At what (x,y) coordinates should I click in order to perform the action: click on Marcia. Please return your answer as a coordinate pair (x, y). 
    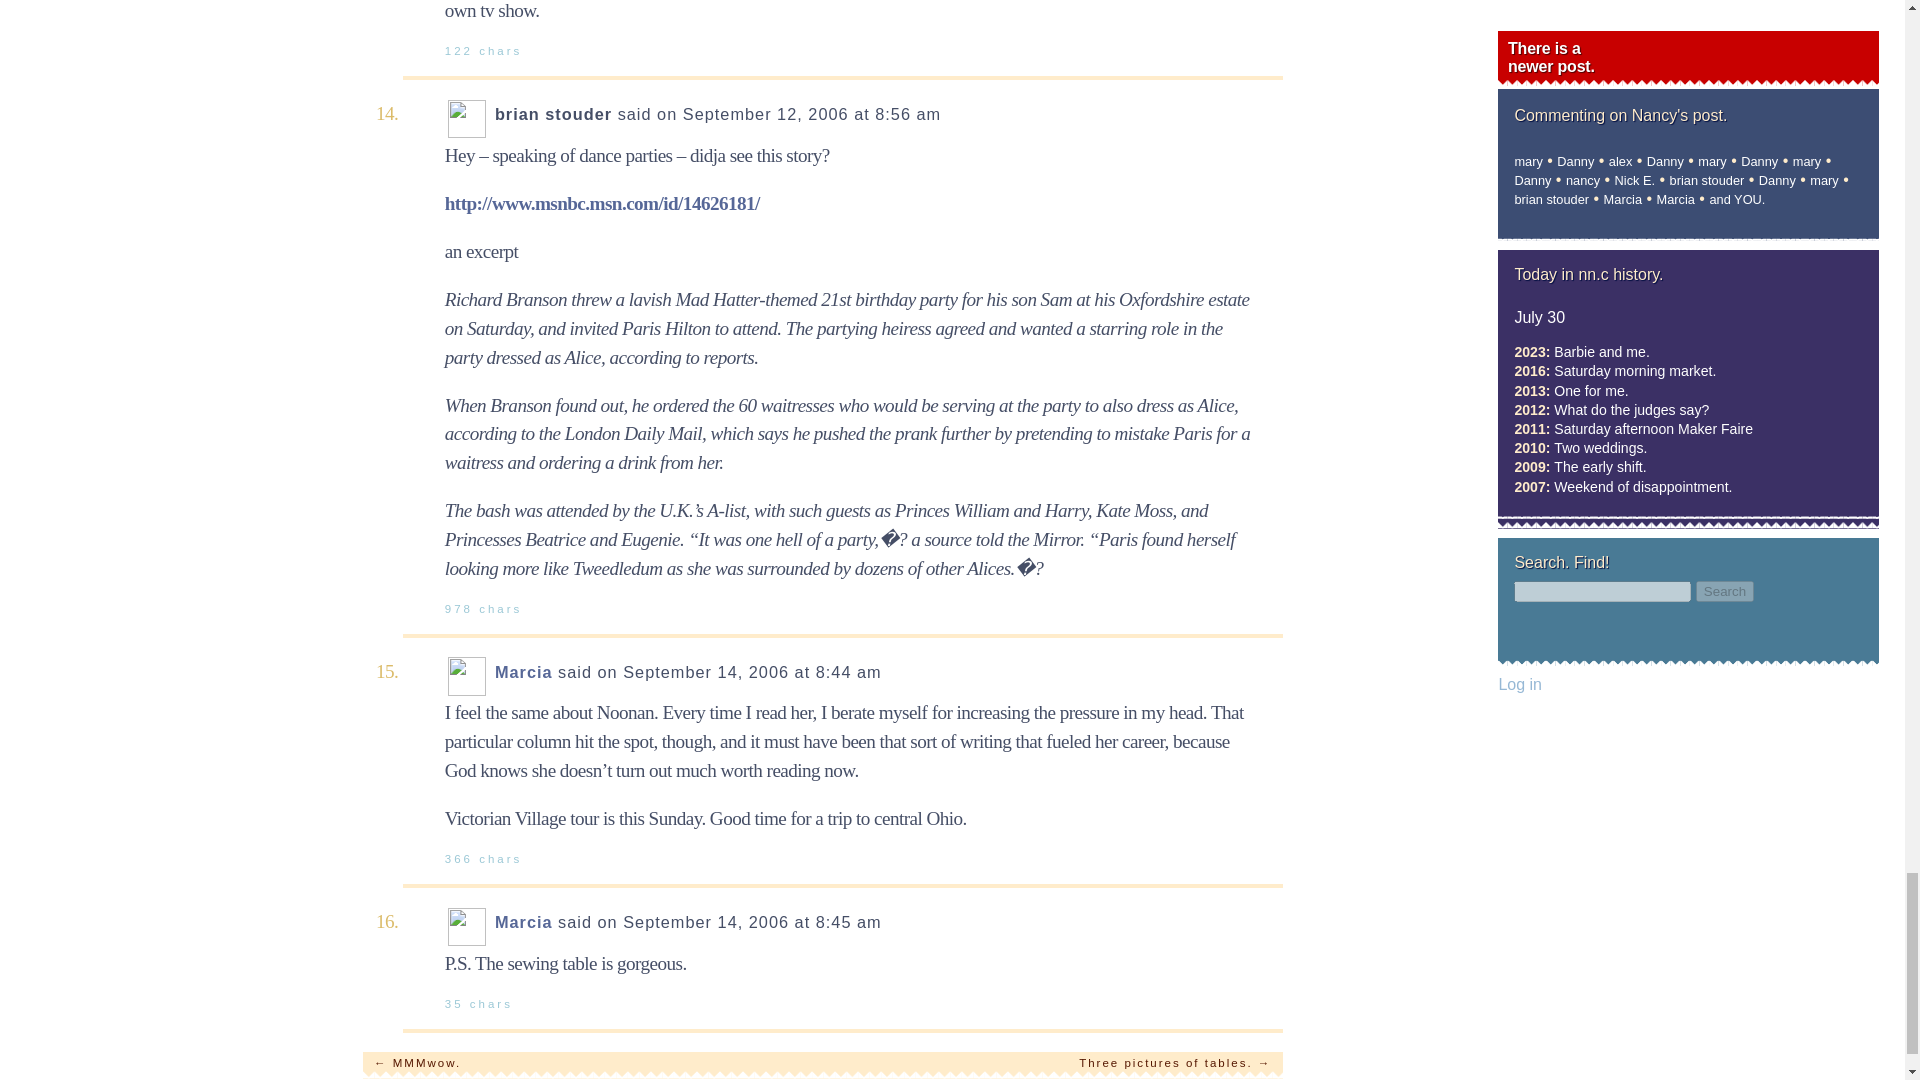
    Looking at the image, I should click on (524, 672).